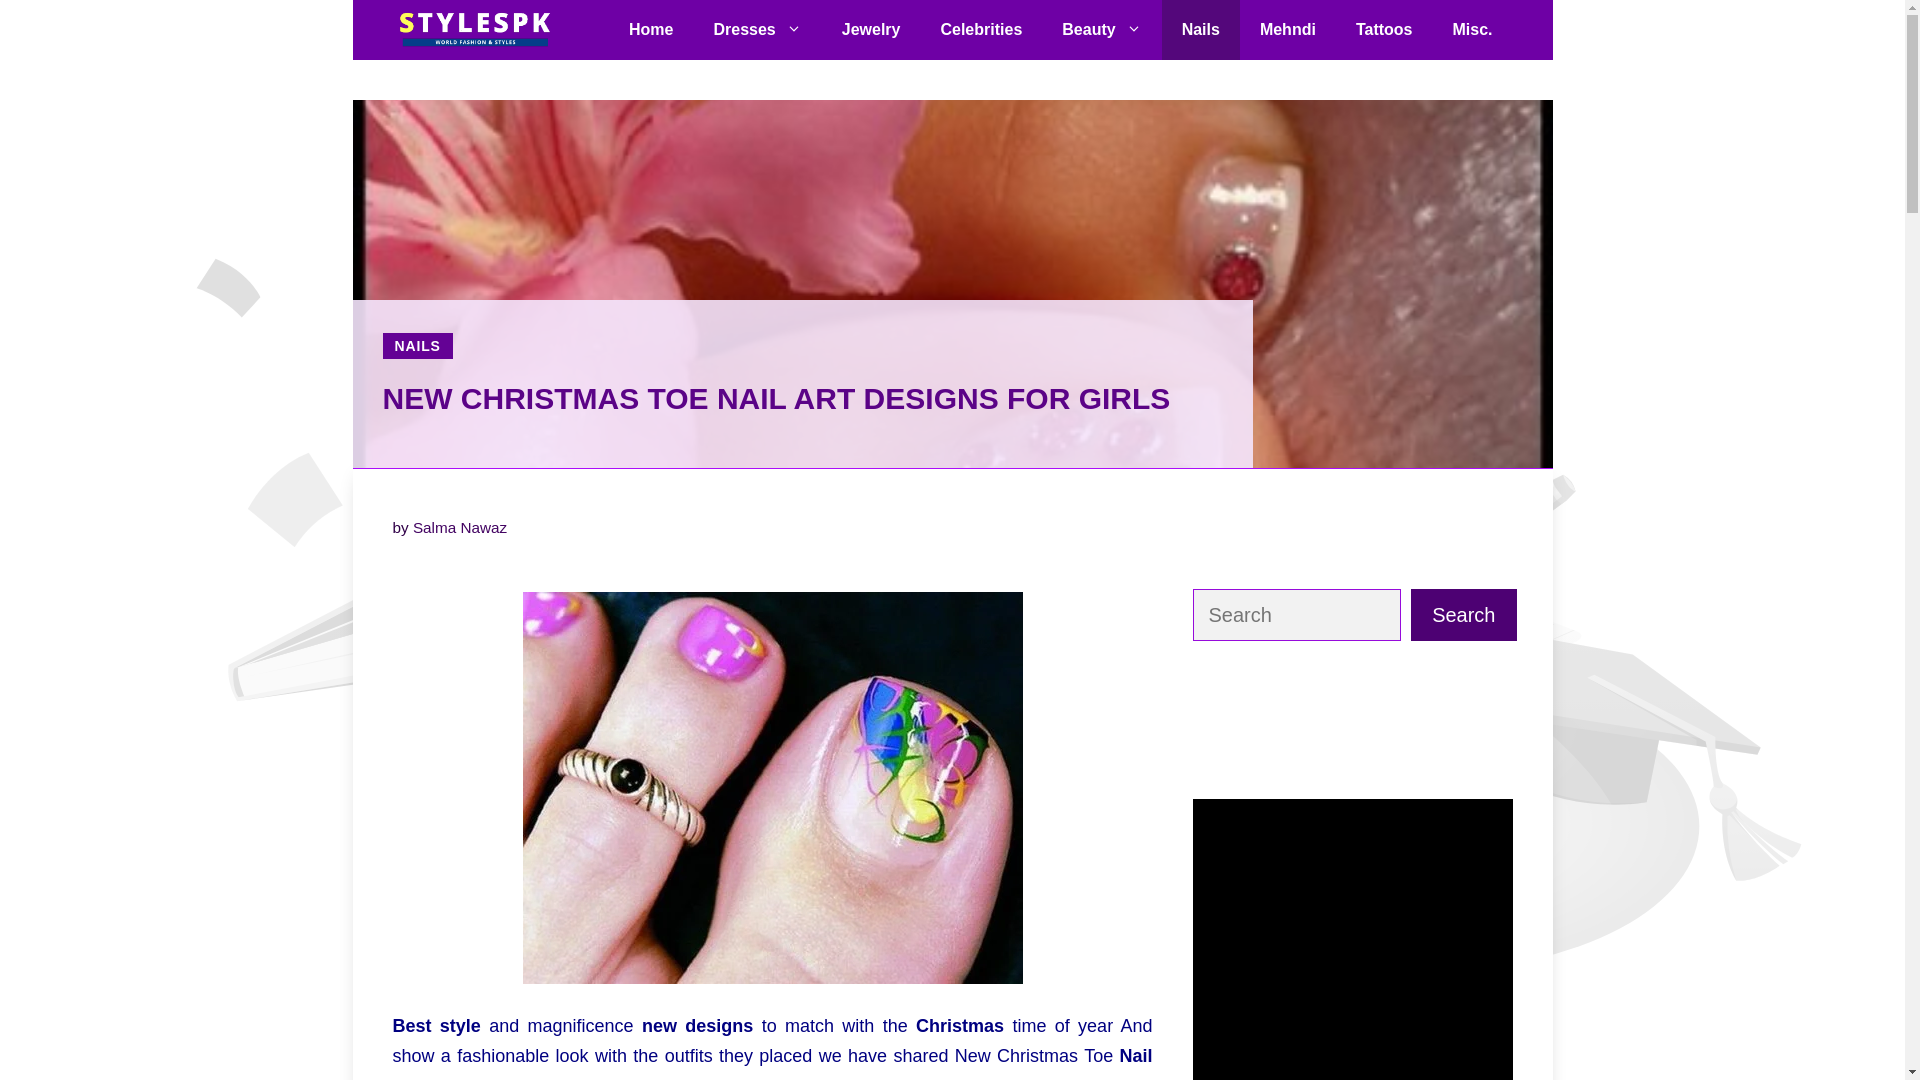 The height and width of the screenshot is (1080, 1920). What do you see at coordinates (980, 30) in the screenshot?
I see `Celebrities` at bounding box center [980, 30].